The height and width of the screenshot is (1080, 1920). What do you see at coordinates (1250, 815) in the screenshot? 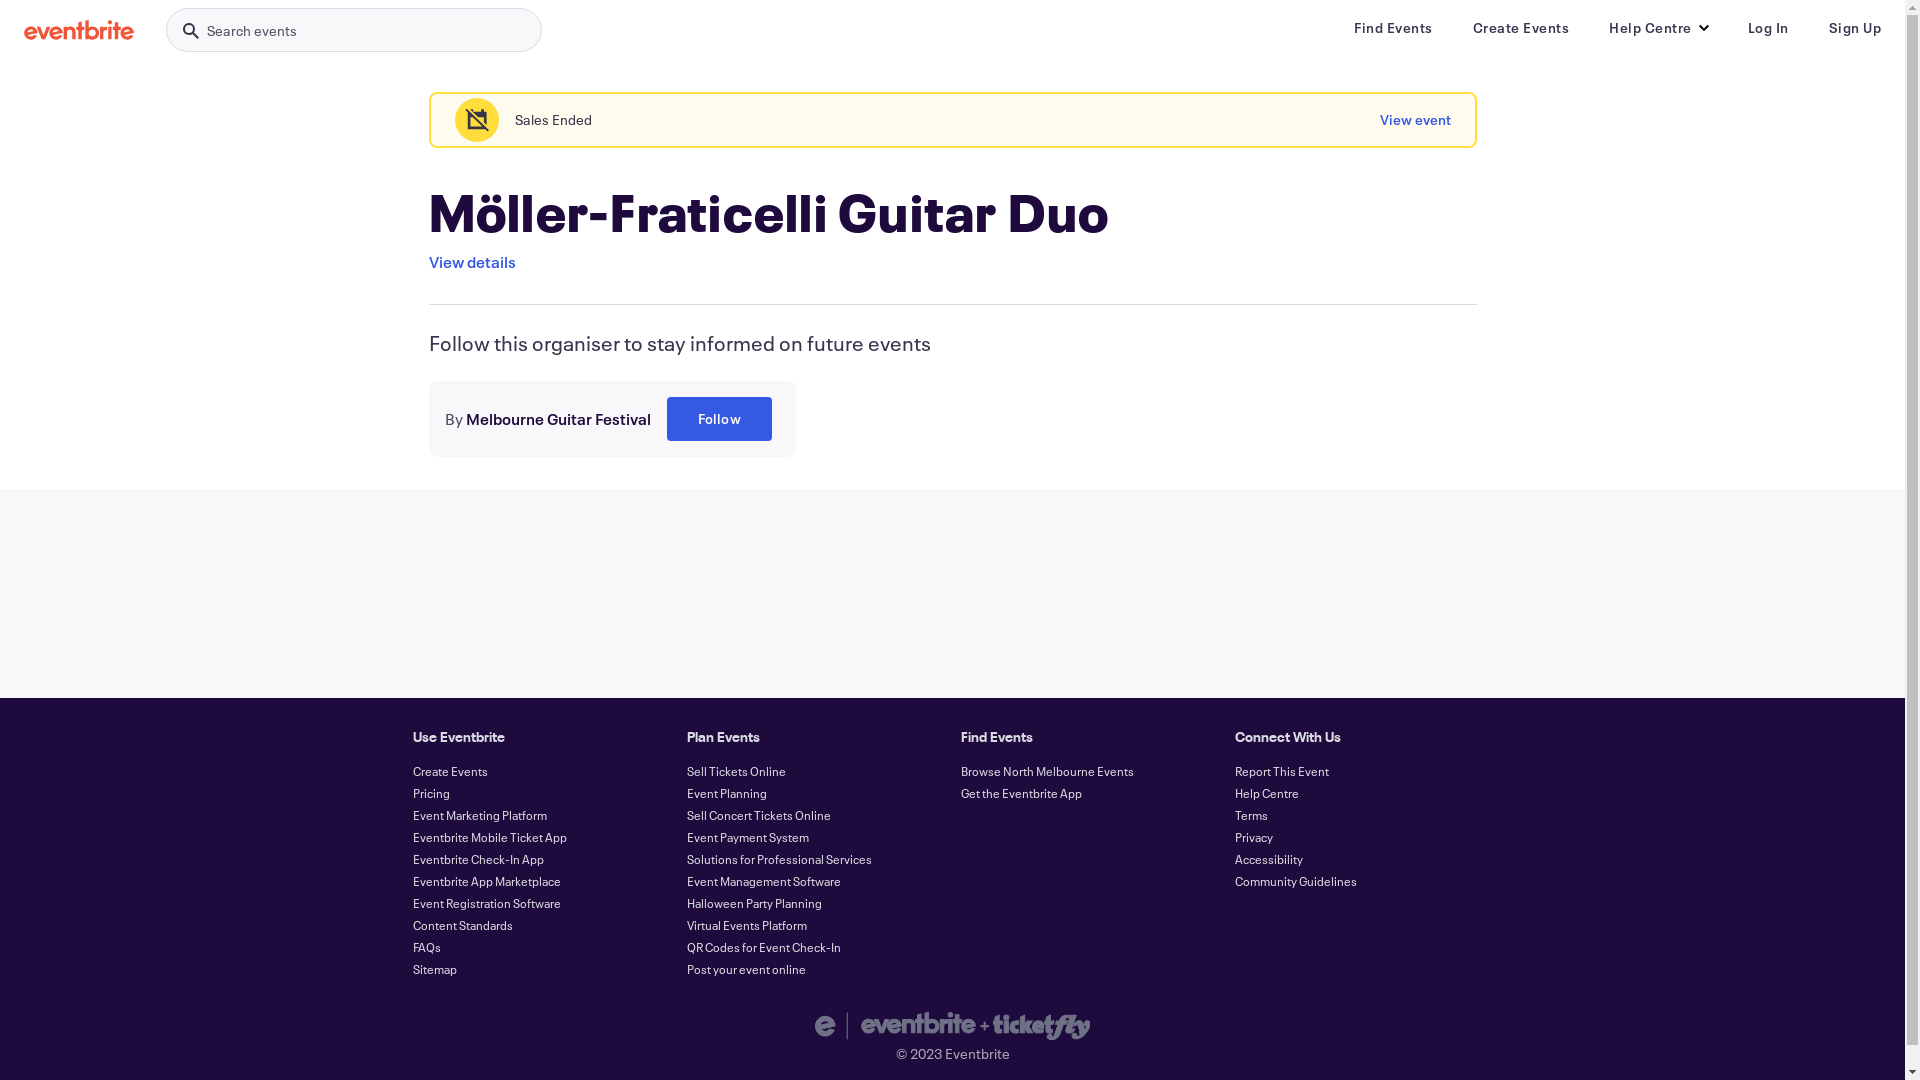
I see `Terms` at bounding box center [1250, 815].